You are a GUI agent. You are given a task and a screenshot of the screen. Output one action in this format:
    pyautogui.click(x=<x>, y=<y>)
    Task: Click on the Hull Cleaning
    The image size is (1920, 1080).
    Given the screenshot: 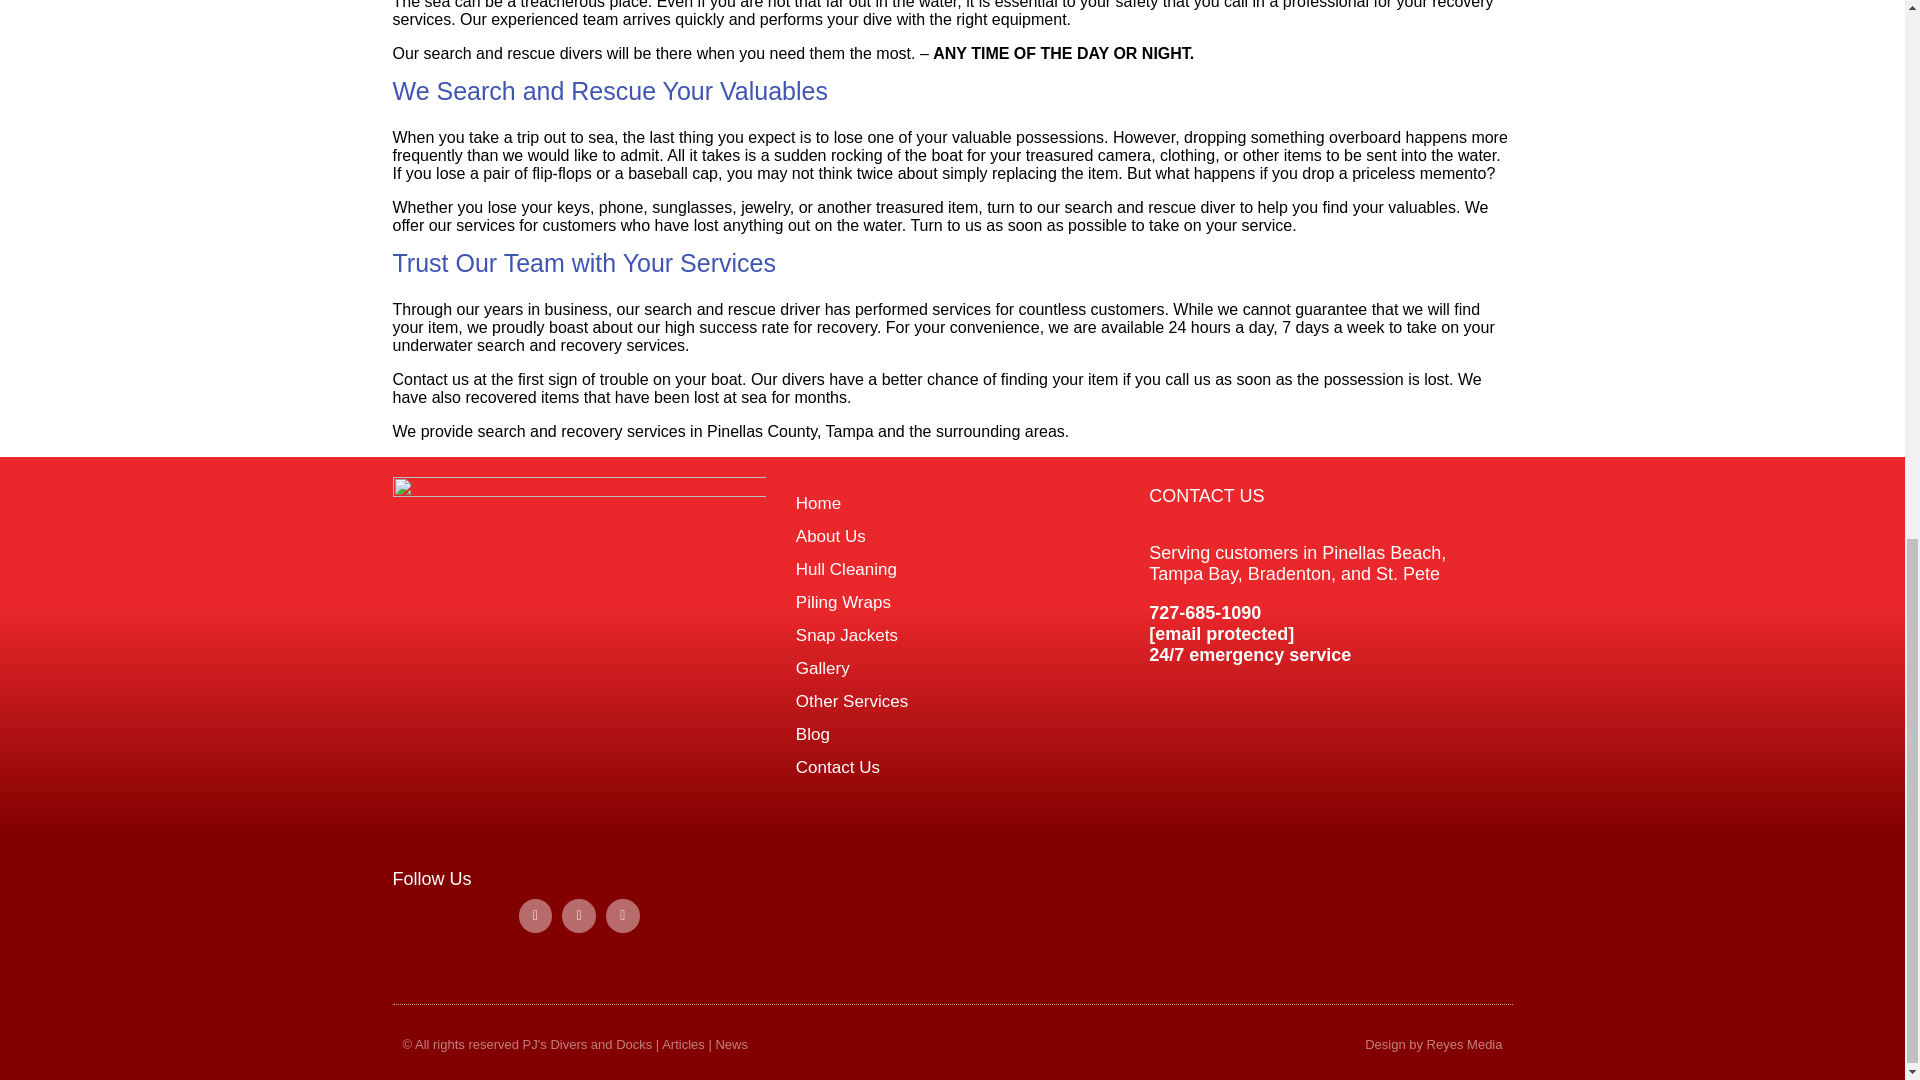 What is the action you would take?
    pyautogui.click(x=952, y=569)
    